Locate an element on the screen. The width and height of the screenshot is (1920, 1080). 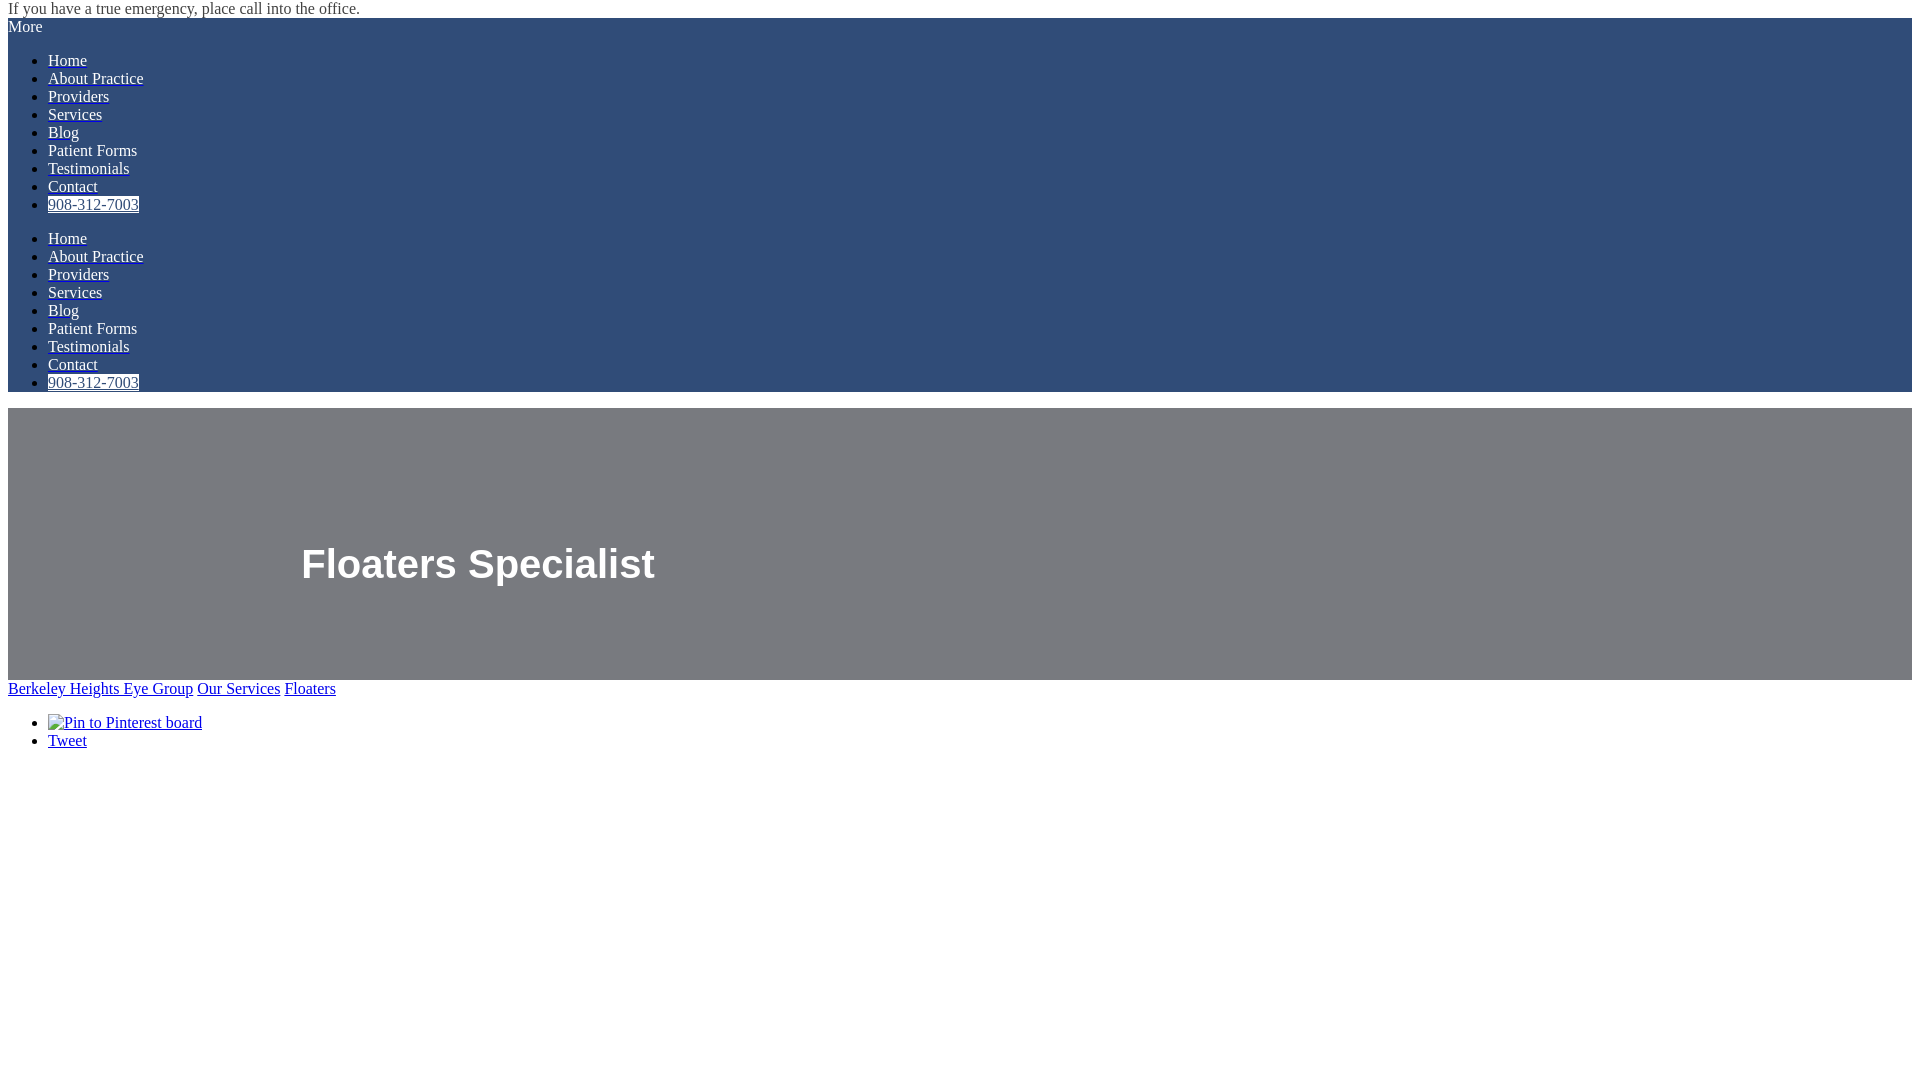
Services is located at coordinates (74, 114).